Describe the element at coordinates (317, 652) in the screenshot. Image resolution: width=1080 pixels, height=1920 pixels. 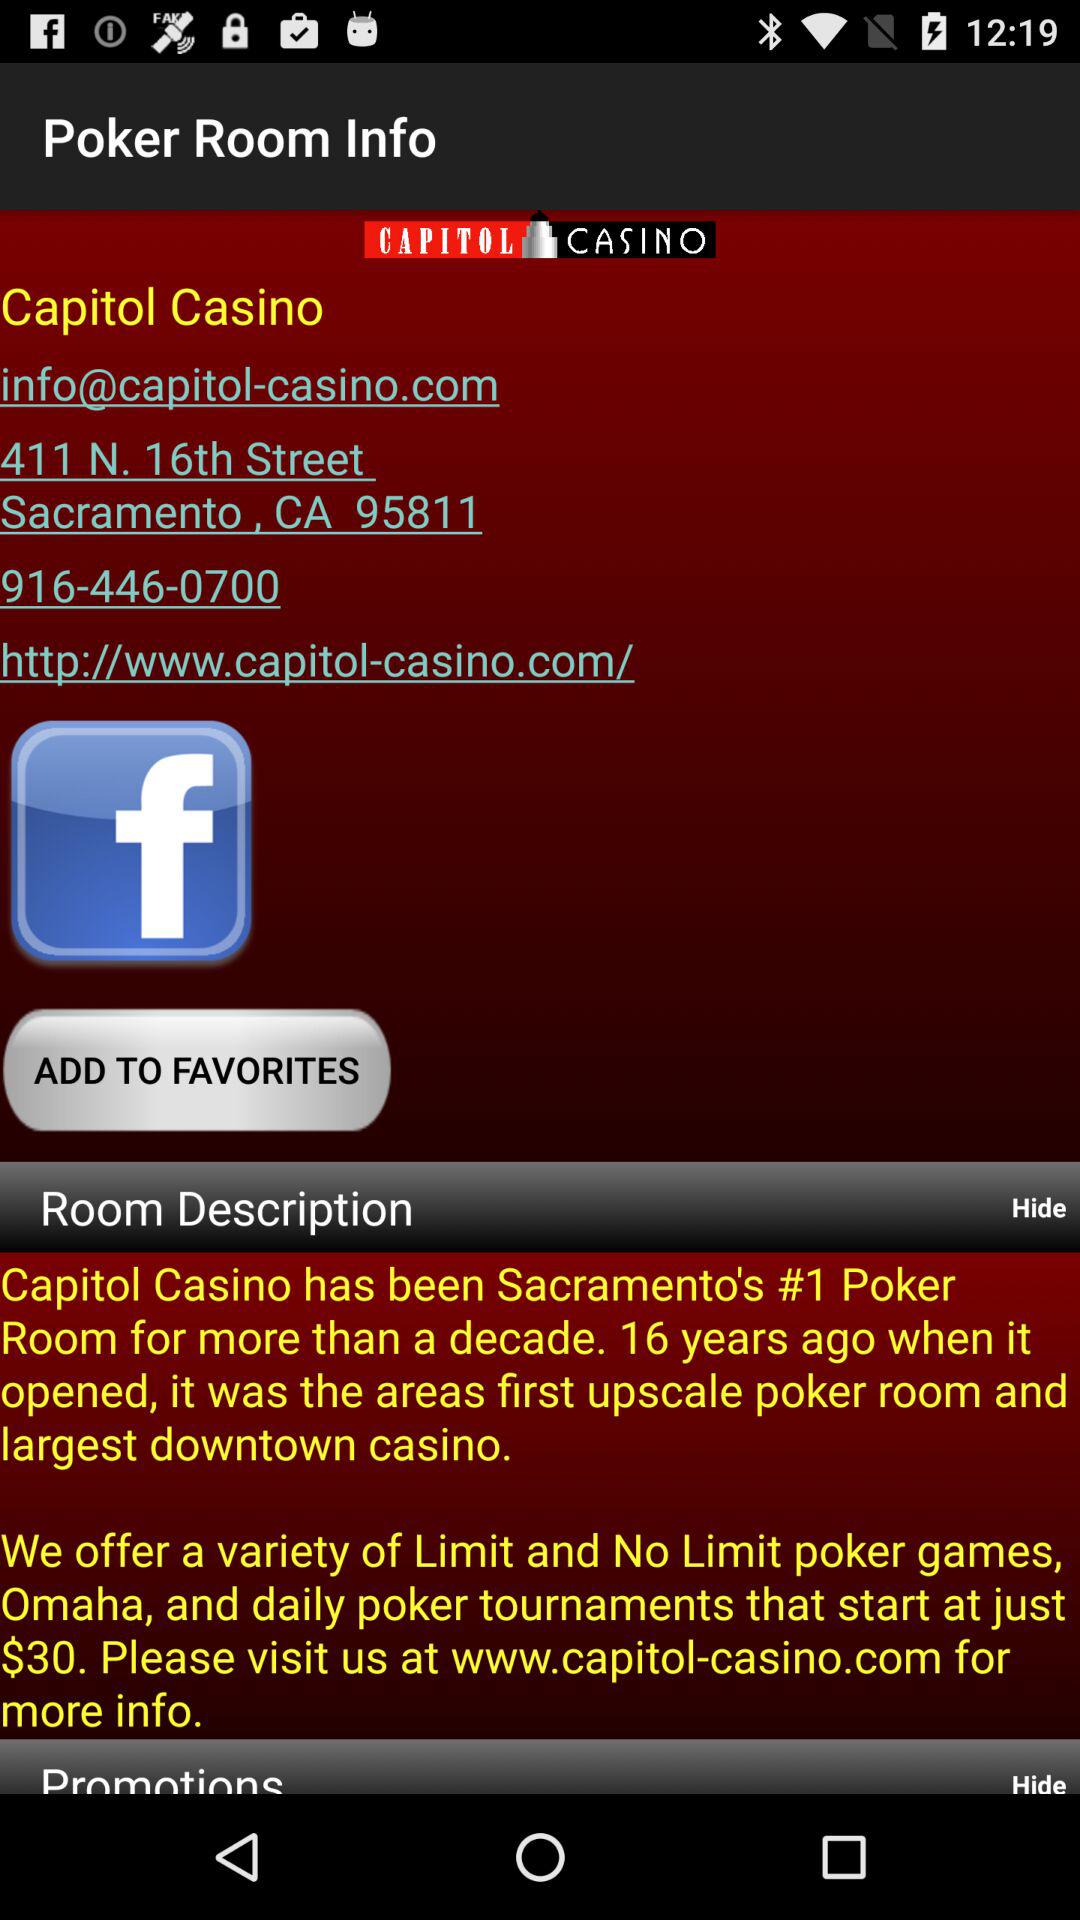
I see `launch icon below the 916-446-0700` at that location.